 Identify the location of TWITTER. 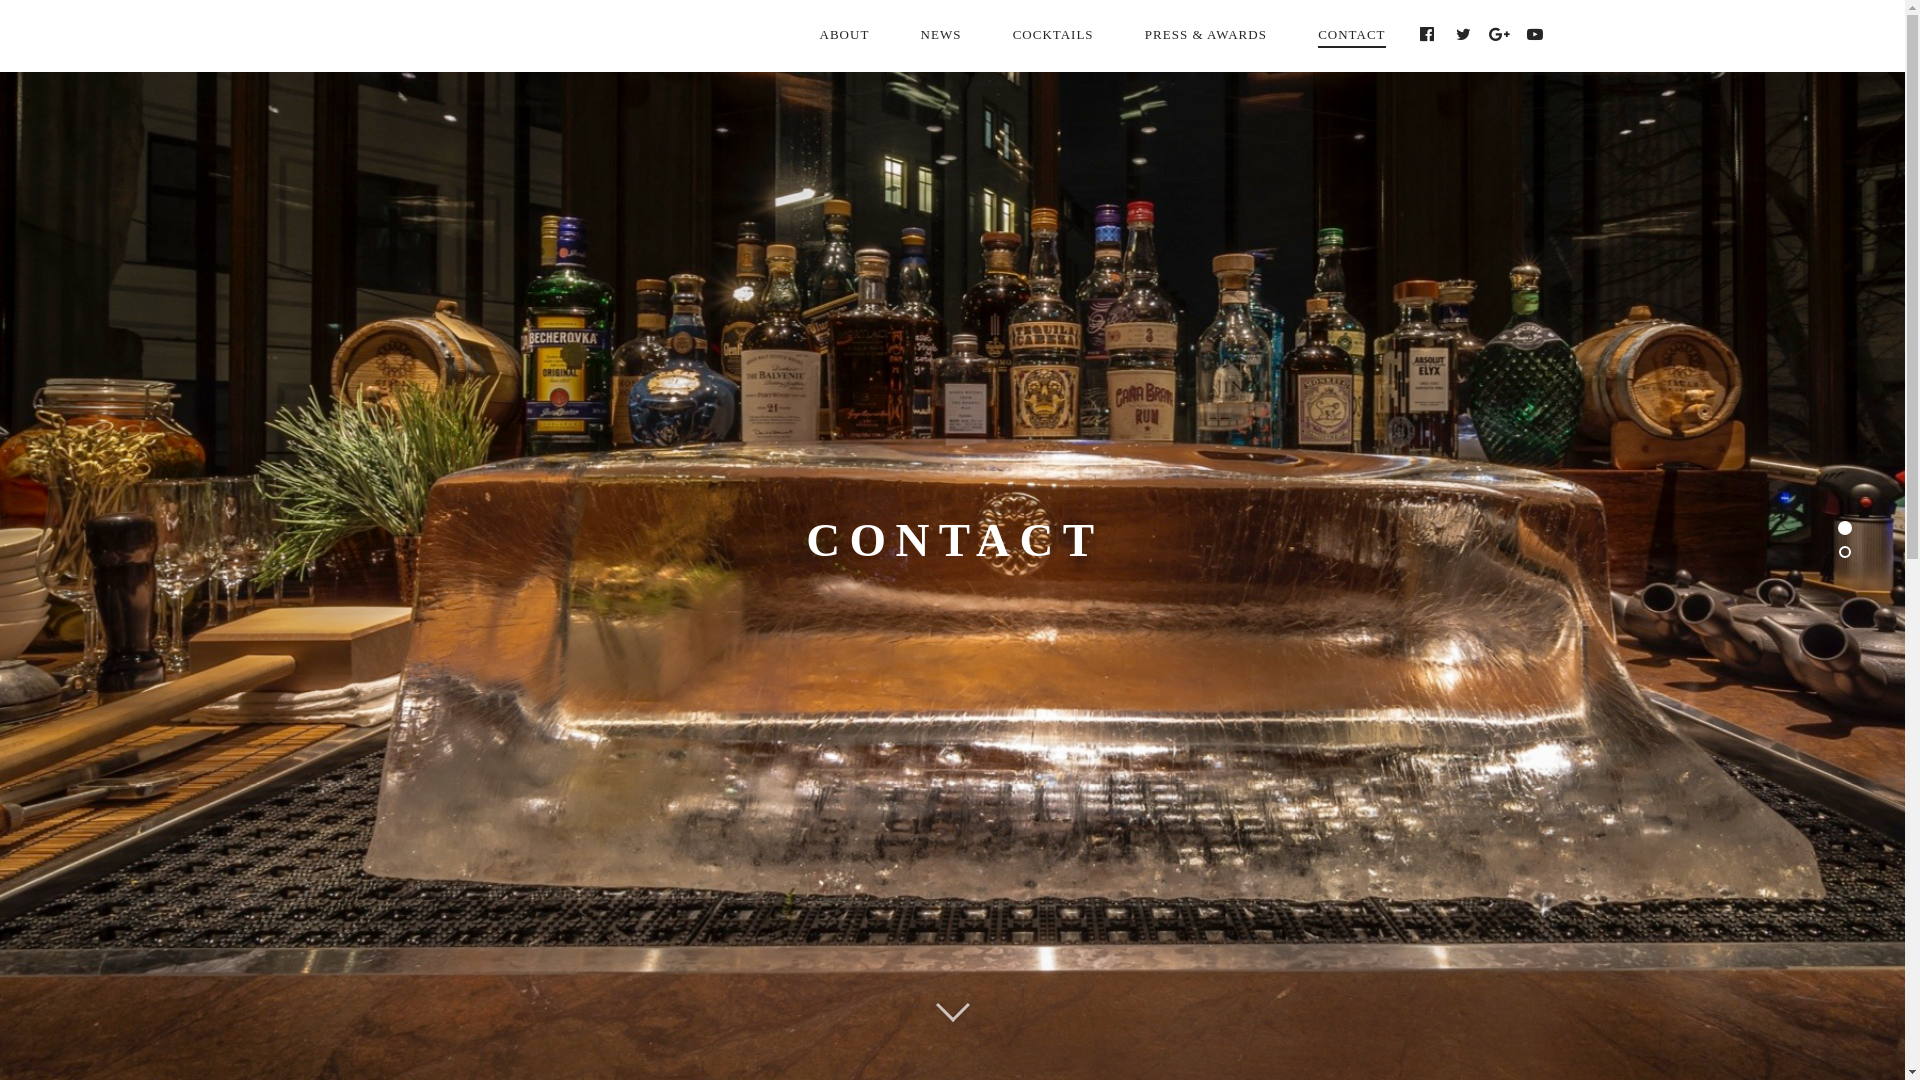
(1464, 35).